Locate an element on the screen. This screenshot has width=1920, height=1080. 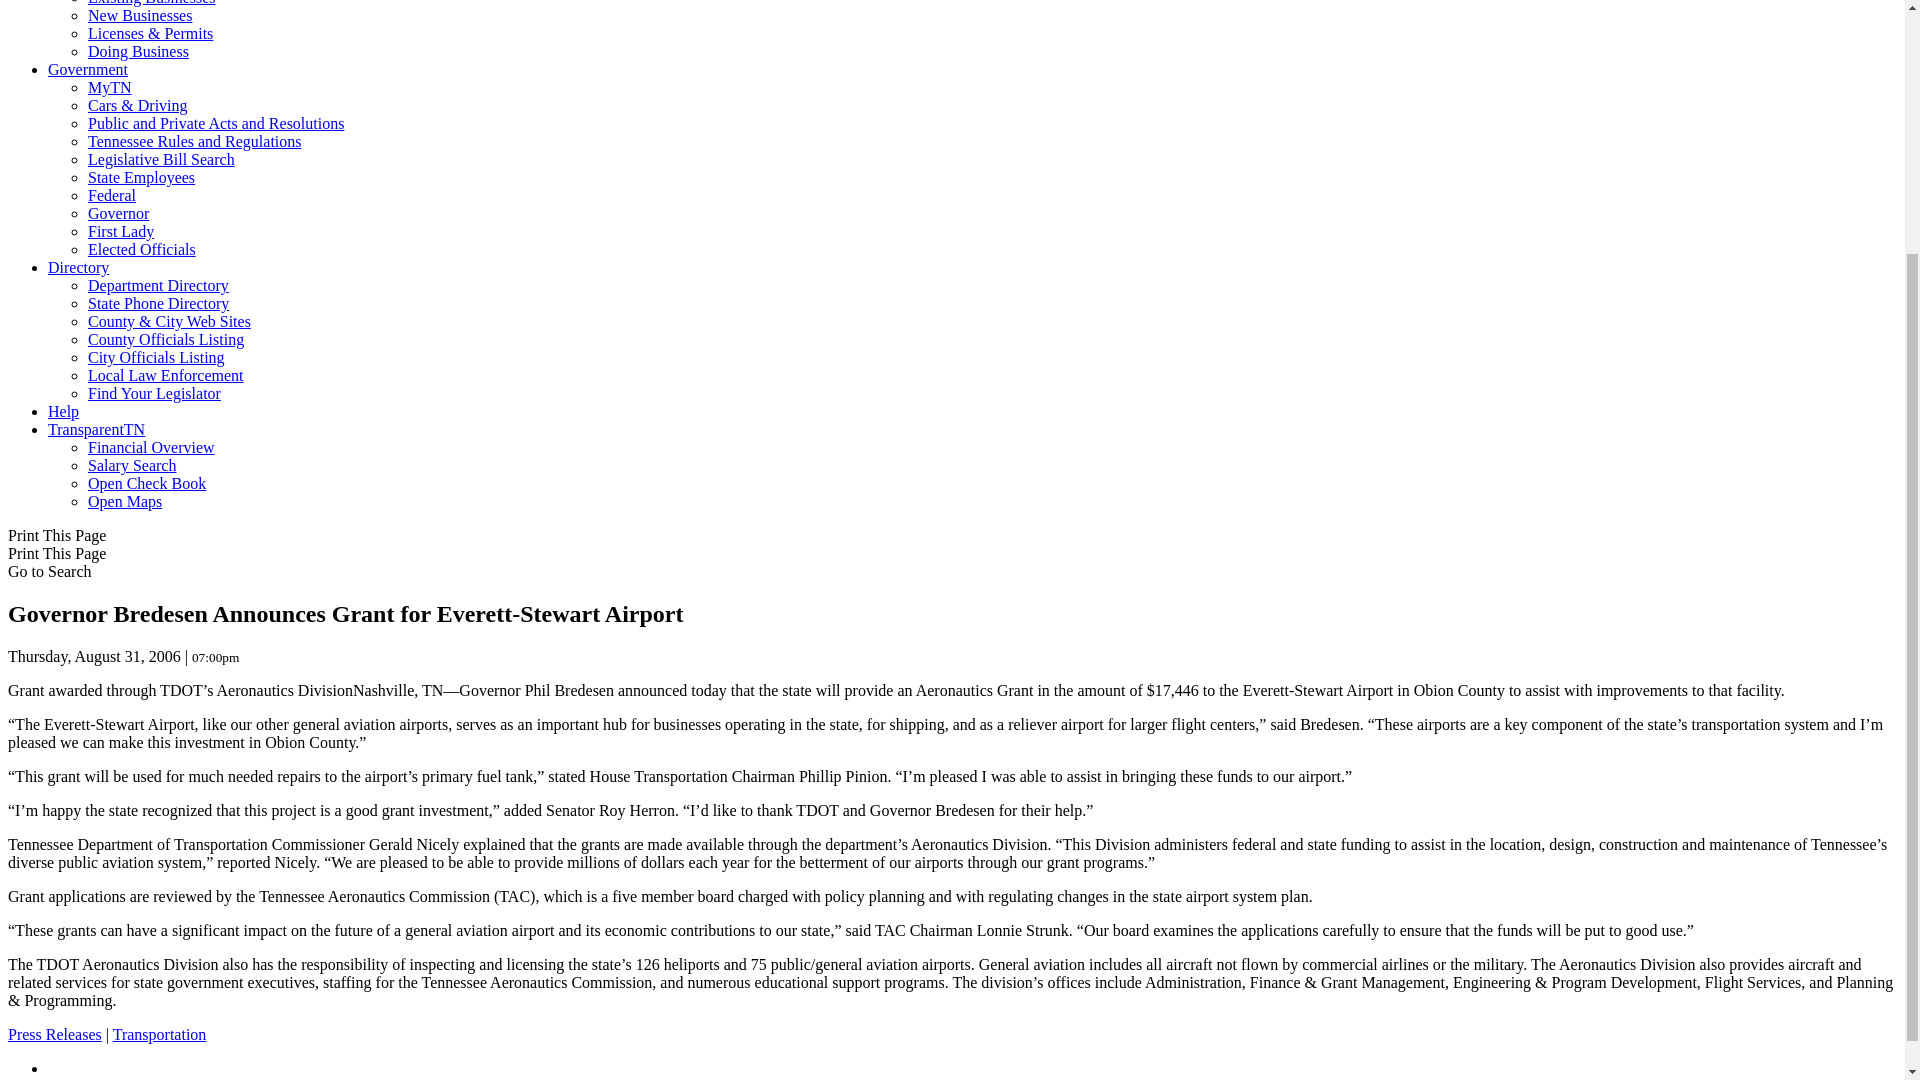
TransparentTN is located at coordinates (96, 430).